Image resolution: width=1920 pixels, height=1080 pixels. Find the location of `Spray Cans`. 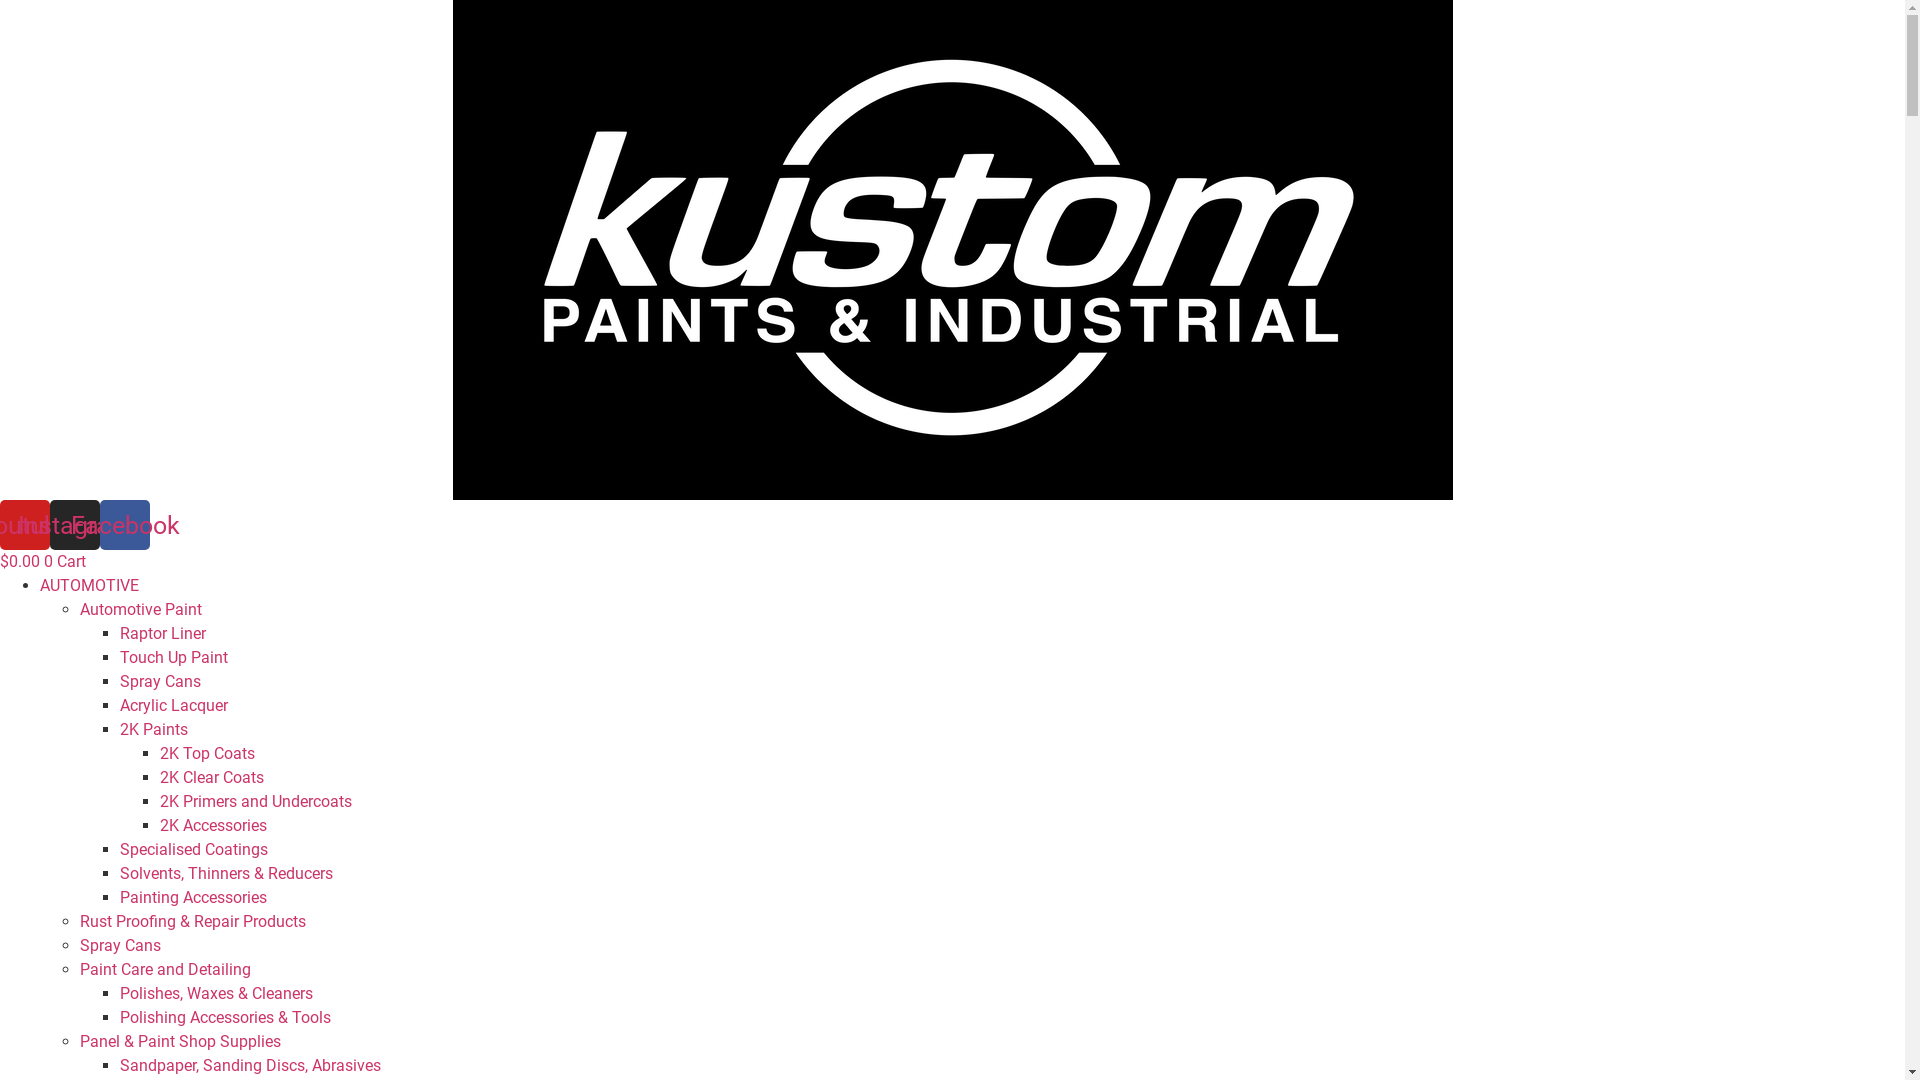

Spray Cans is located at coordinates (160, 682).